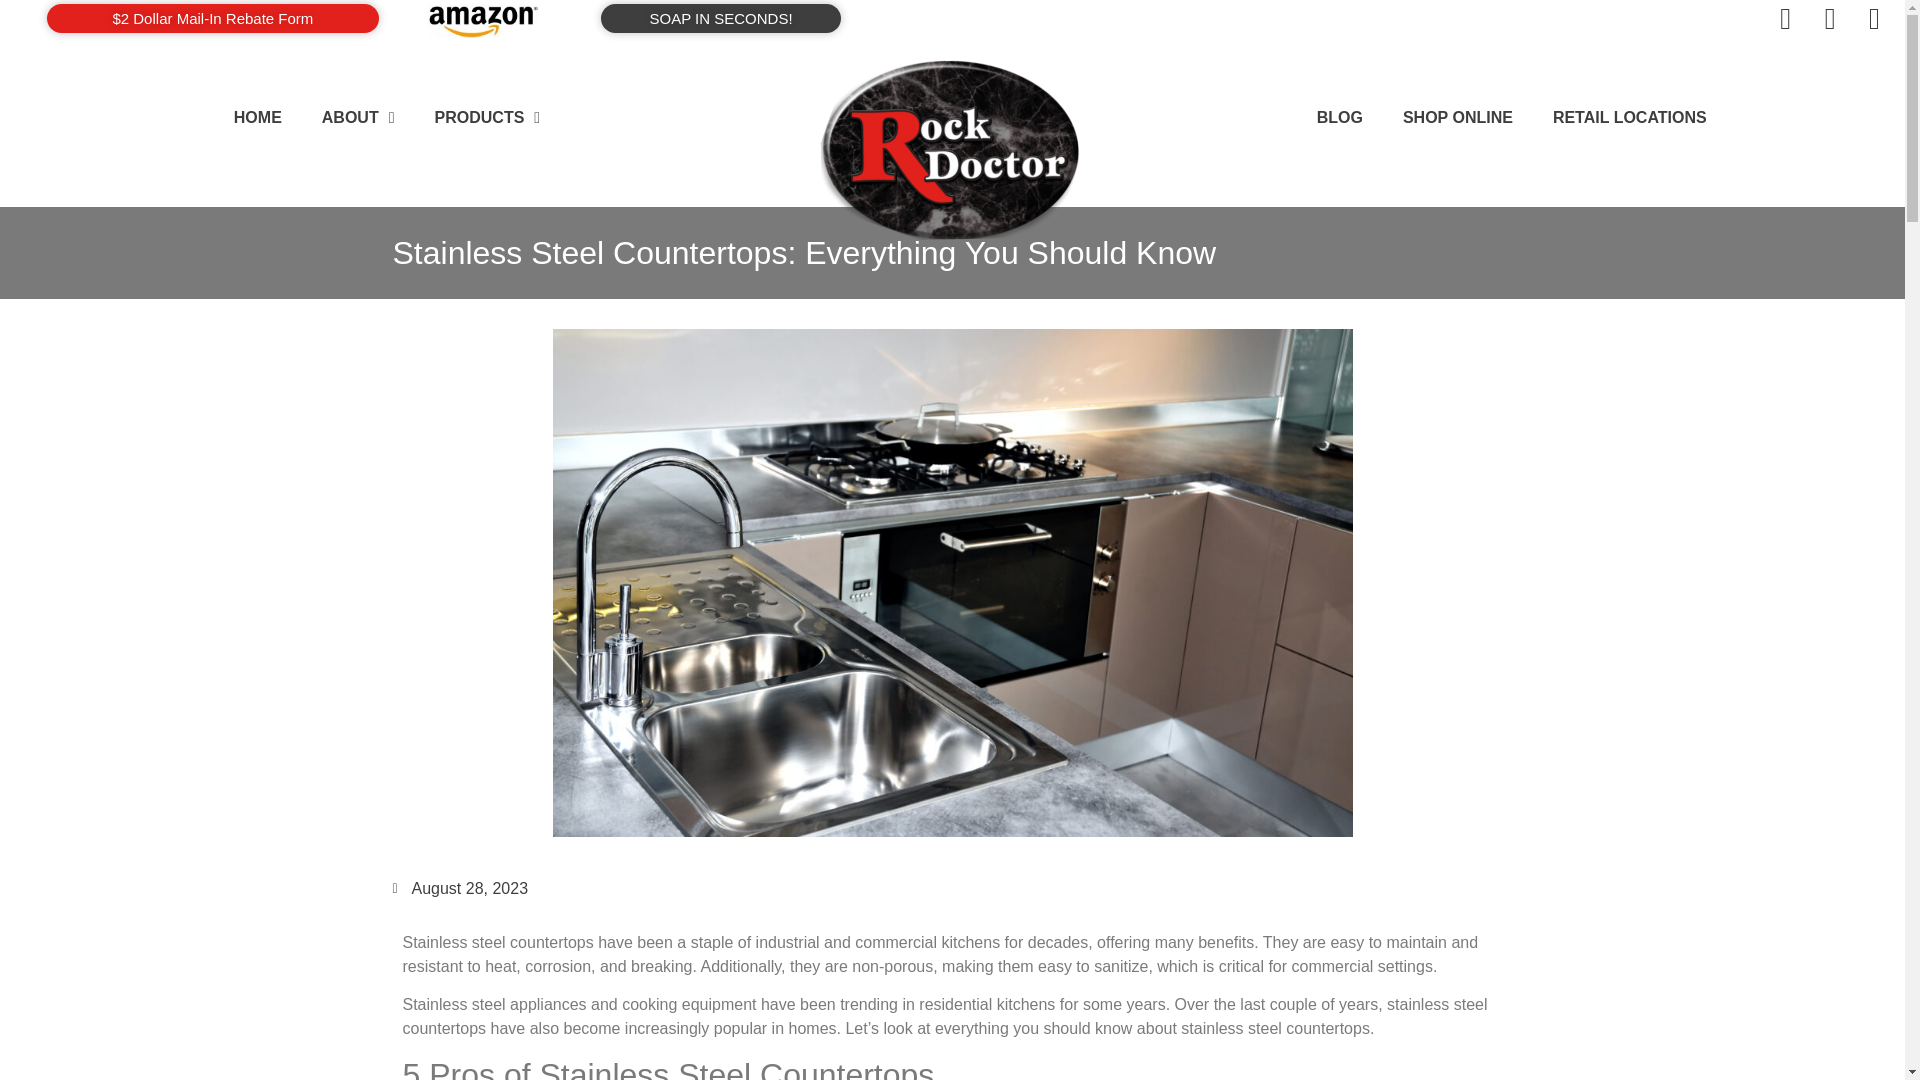 The width and height of the screenshot is (1920, 1080). What do you see at coordinates (358, 118) in the screenshot?
I see `ABOUT` at bounding box center [358, 118].